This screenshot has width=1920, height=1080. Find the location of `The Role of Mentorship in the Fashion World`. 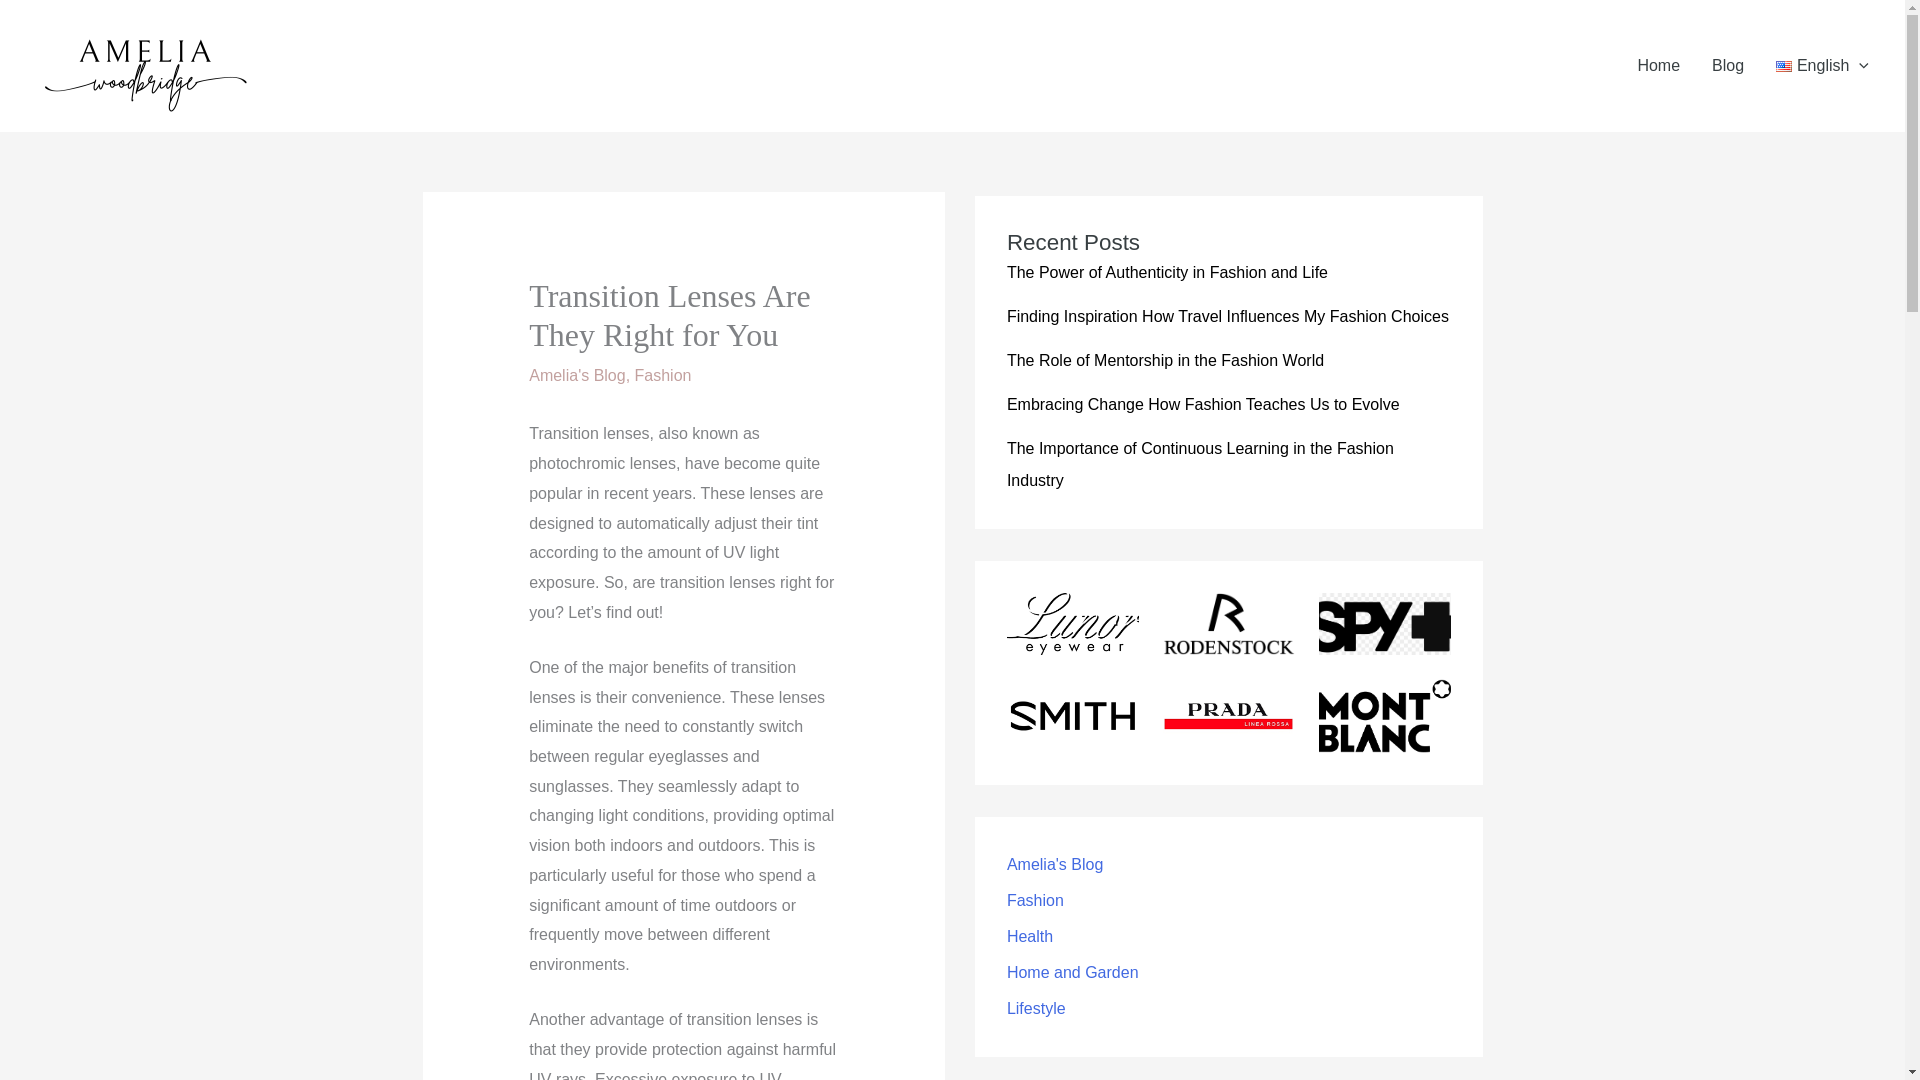

The Role of Mentorship in the Fashion World is located at coordinates (1165, 360).